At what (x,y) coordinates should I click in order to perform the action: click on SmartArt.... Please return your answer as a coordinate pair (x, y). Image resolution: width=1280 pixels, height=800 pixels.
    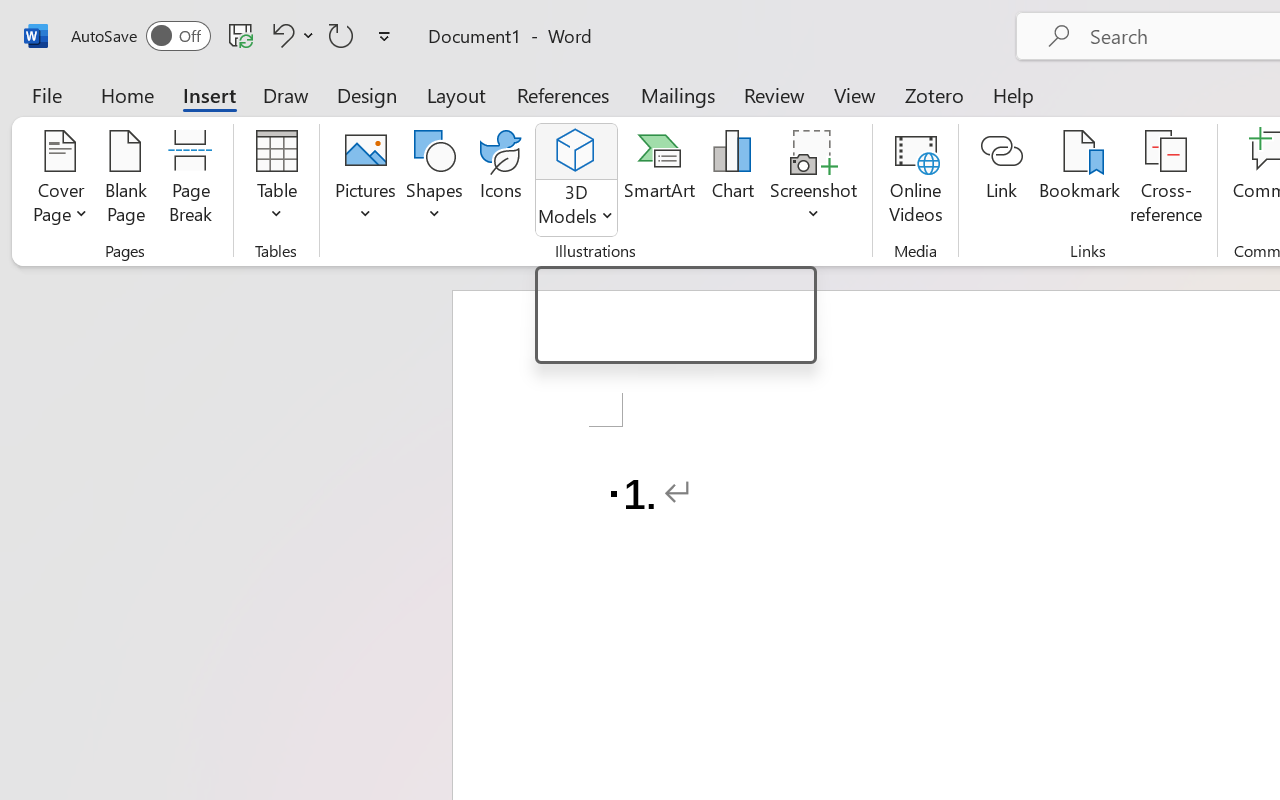
    Looking at the image, I should click on (659, 180).